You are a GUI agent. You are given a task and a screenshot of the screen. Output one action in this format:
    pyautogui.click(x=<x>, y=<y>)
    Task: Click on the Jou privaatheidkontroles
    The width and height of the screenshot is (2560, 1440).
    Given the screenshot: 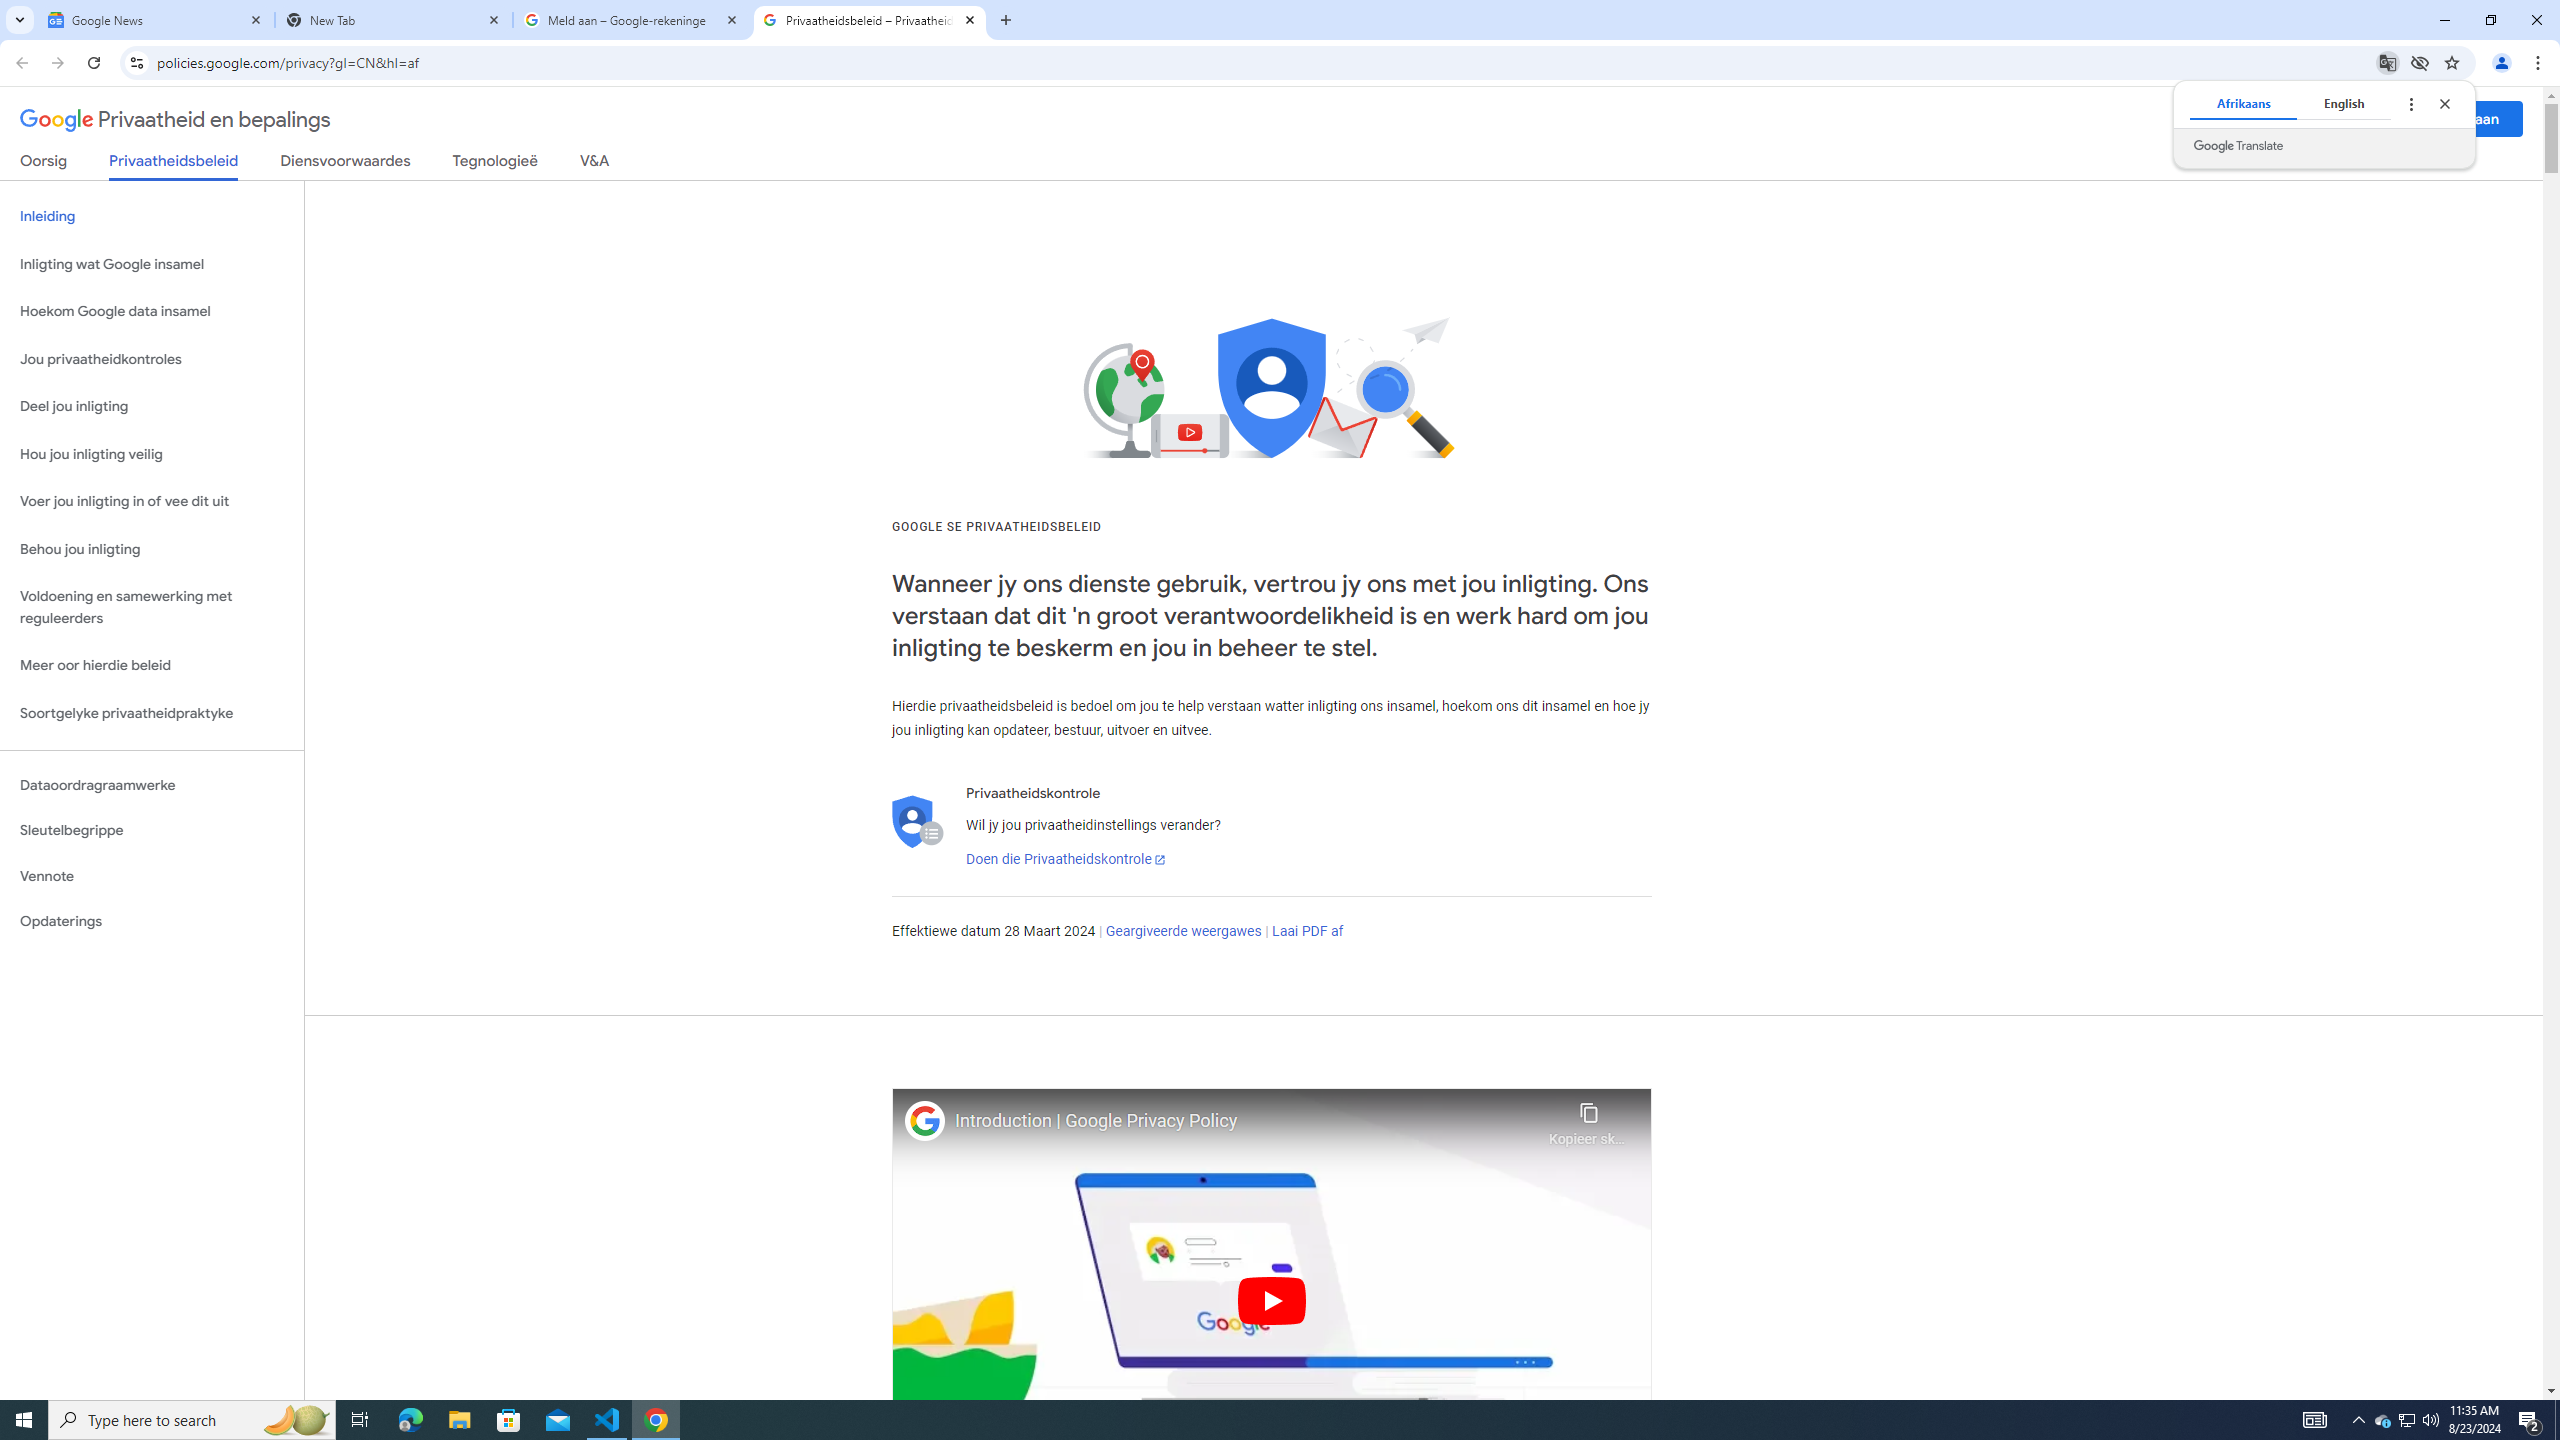 What is the action you would take?
    pyautogui.click(x=152, y=360)
    